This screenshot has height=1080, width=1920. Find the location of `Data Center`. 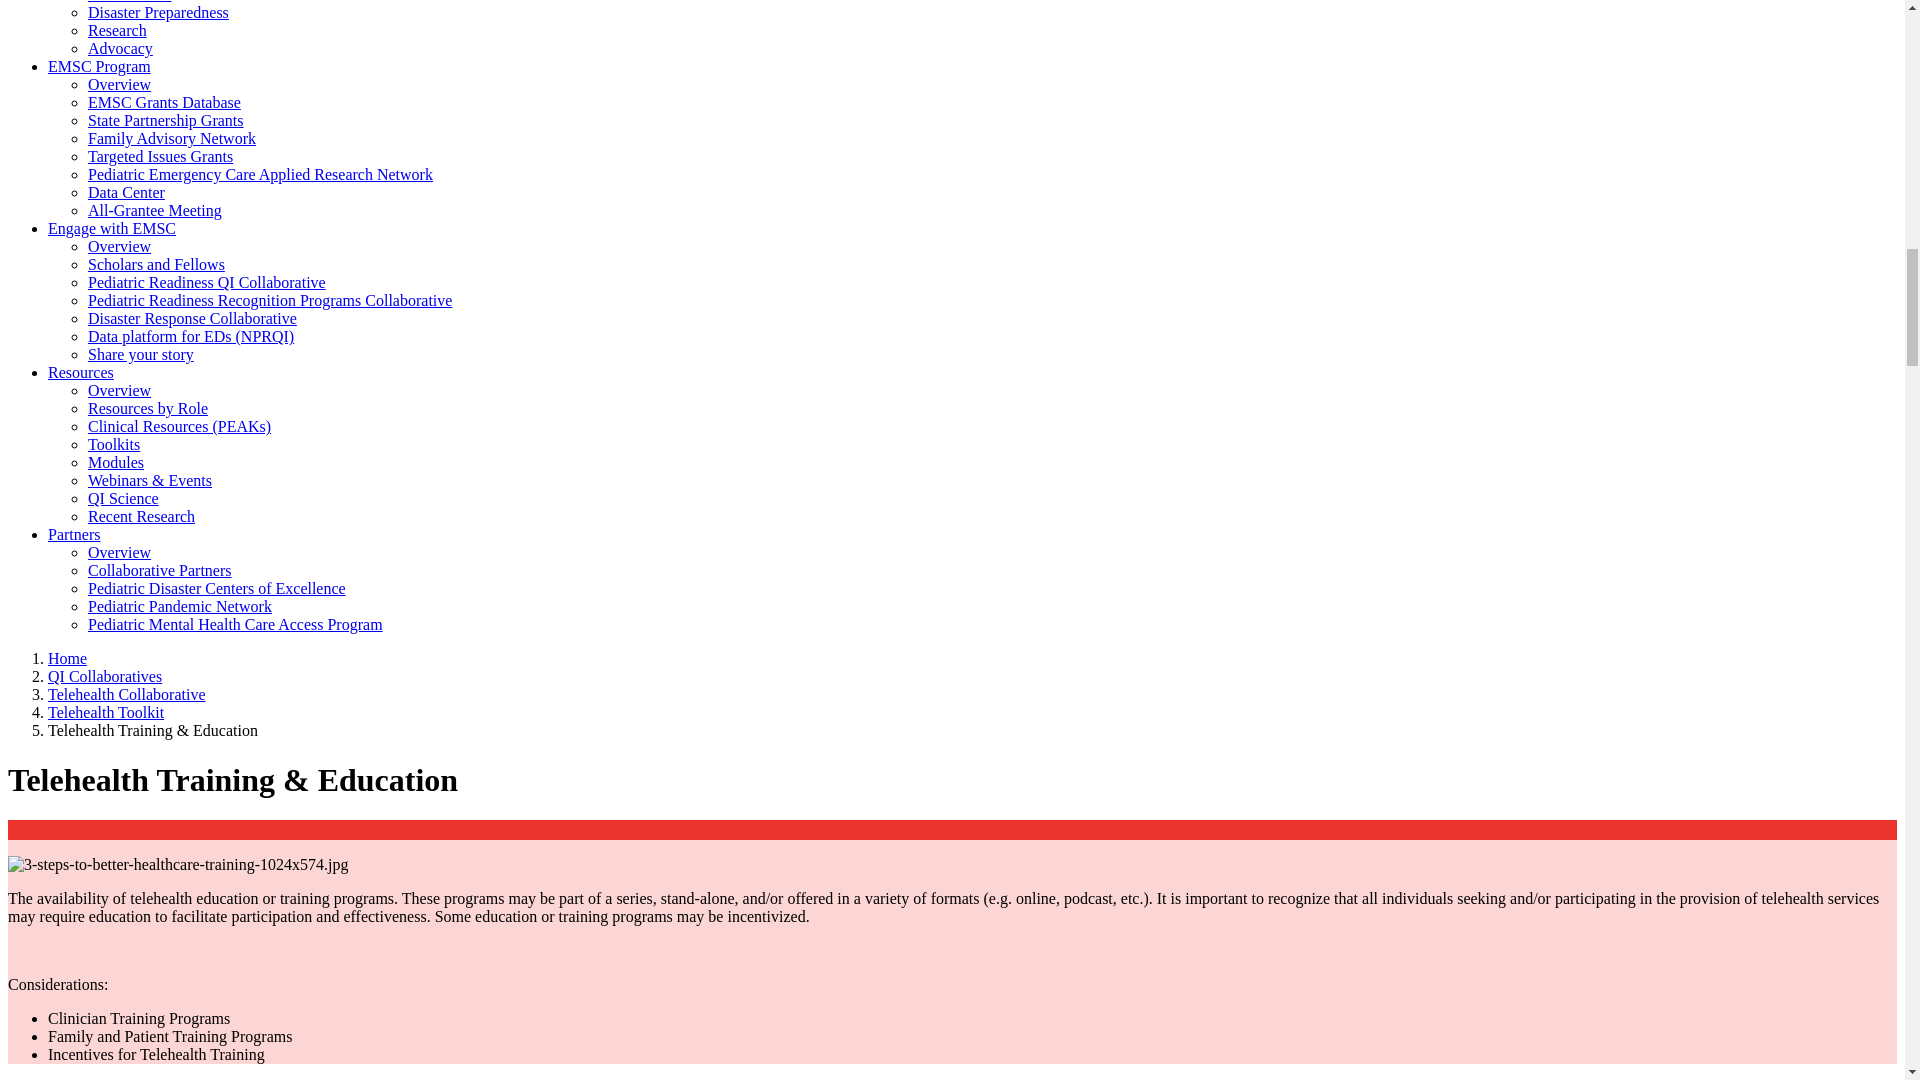

Data Center is located at coordinates (126, 192).